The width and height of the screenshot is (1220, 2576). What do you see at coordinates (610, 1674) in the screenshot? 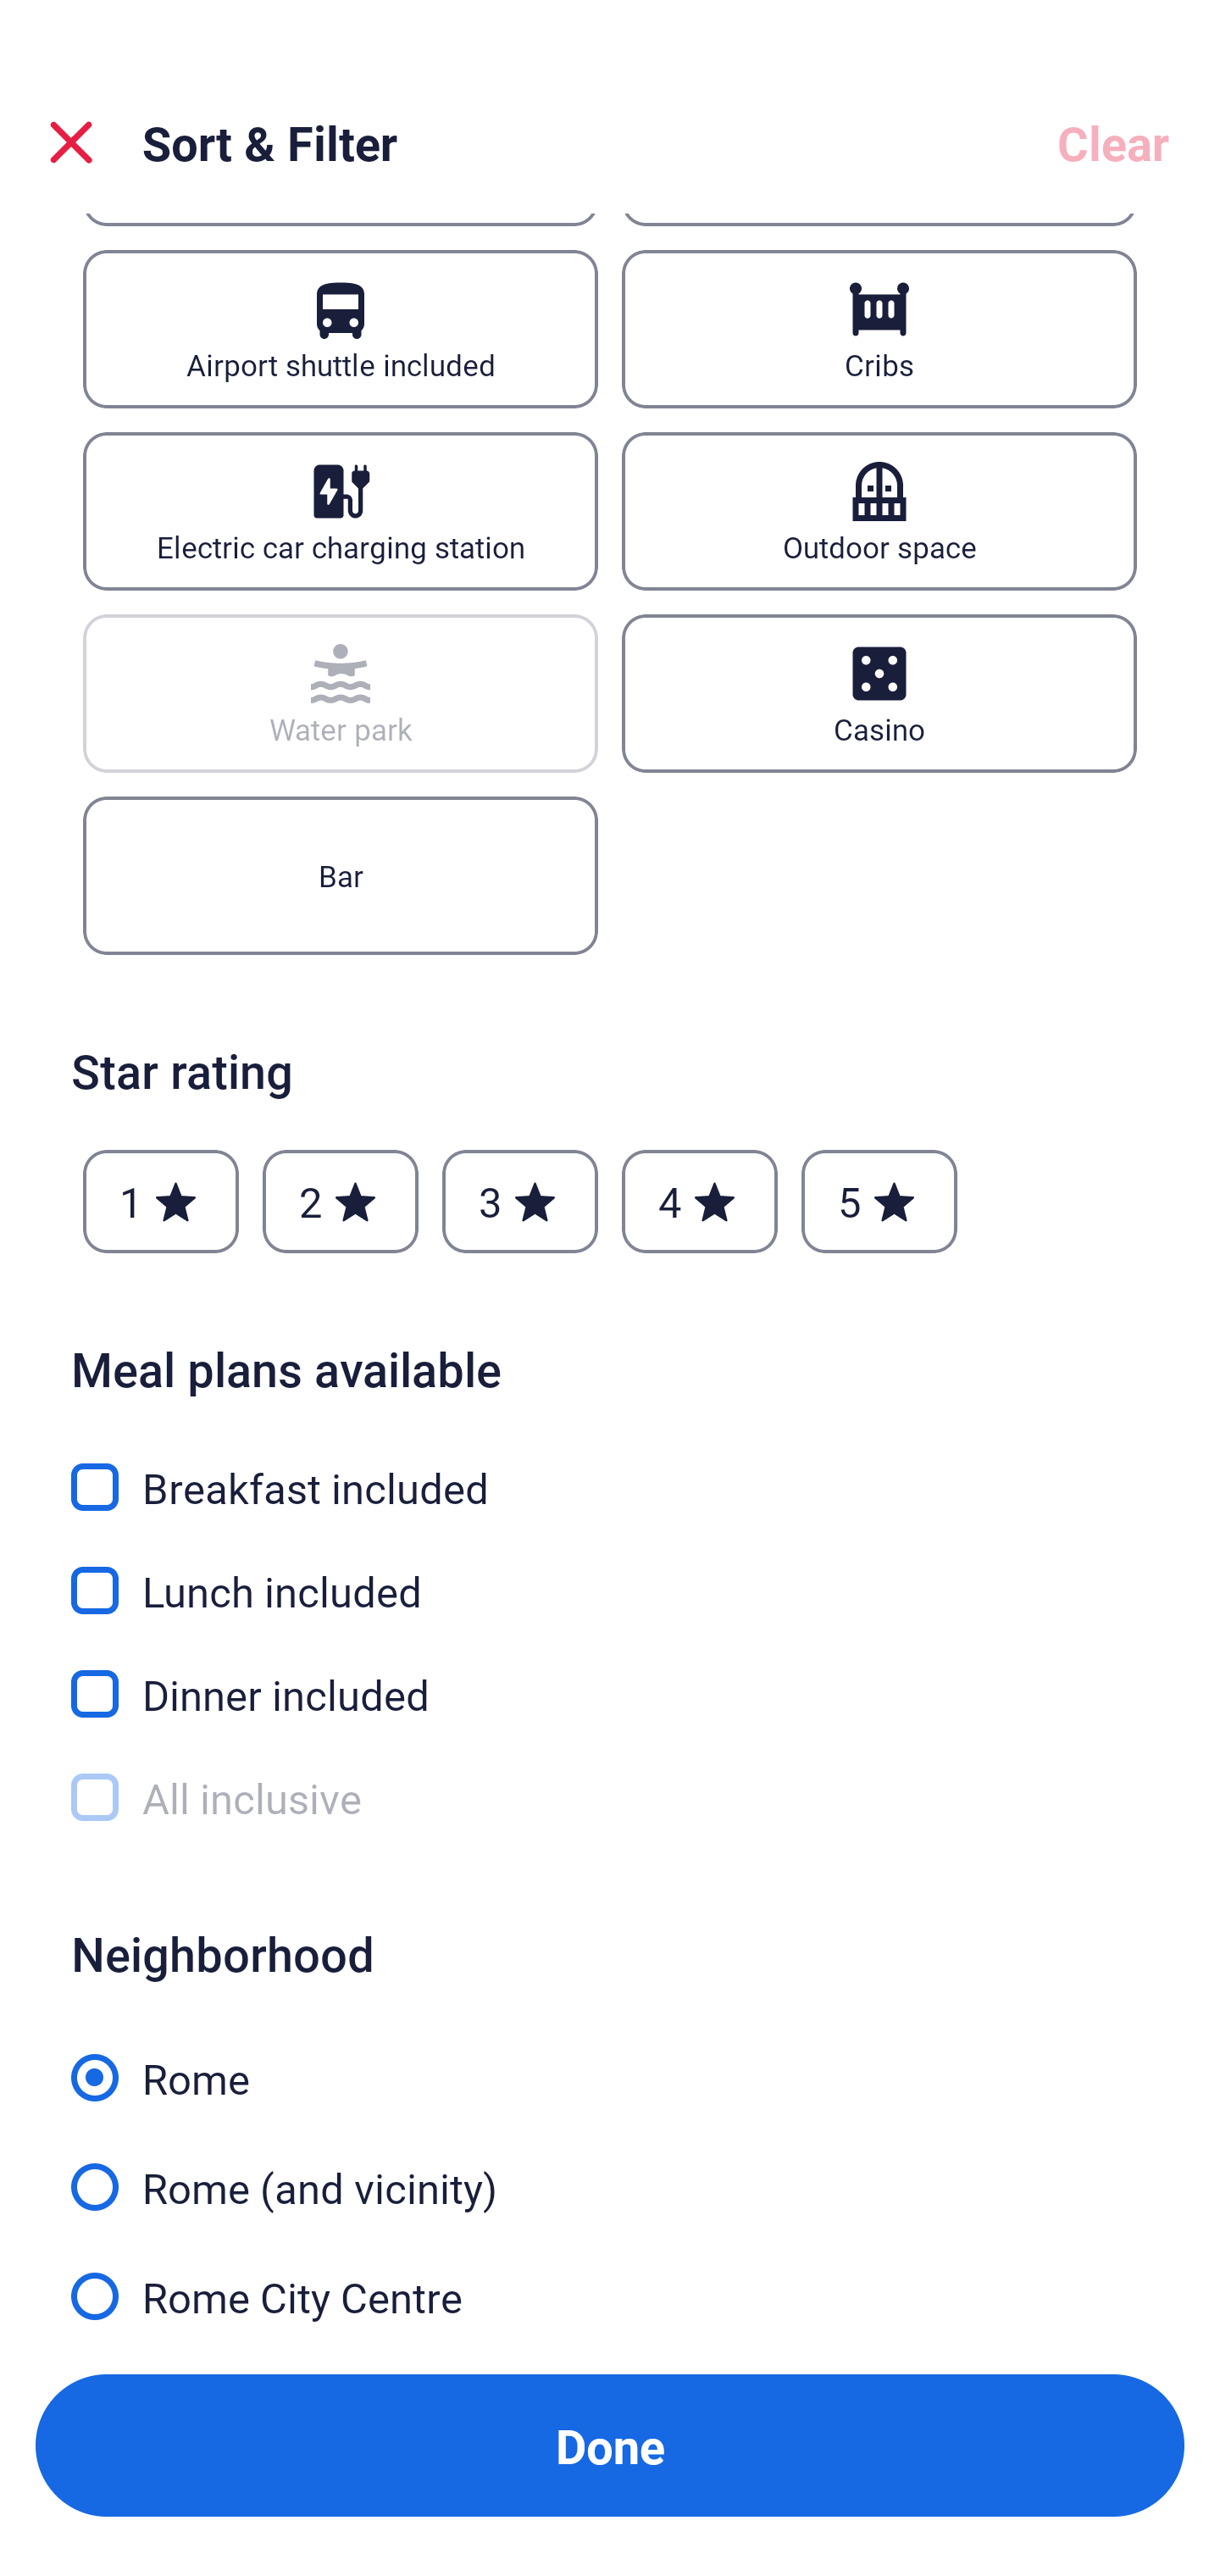
I see `Dinner included, Dinner included` at bounding box center [610, 1674].